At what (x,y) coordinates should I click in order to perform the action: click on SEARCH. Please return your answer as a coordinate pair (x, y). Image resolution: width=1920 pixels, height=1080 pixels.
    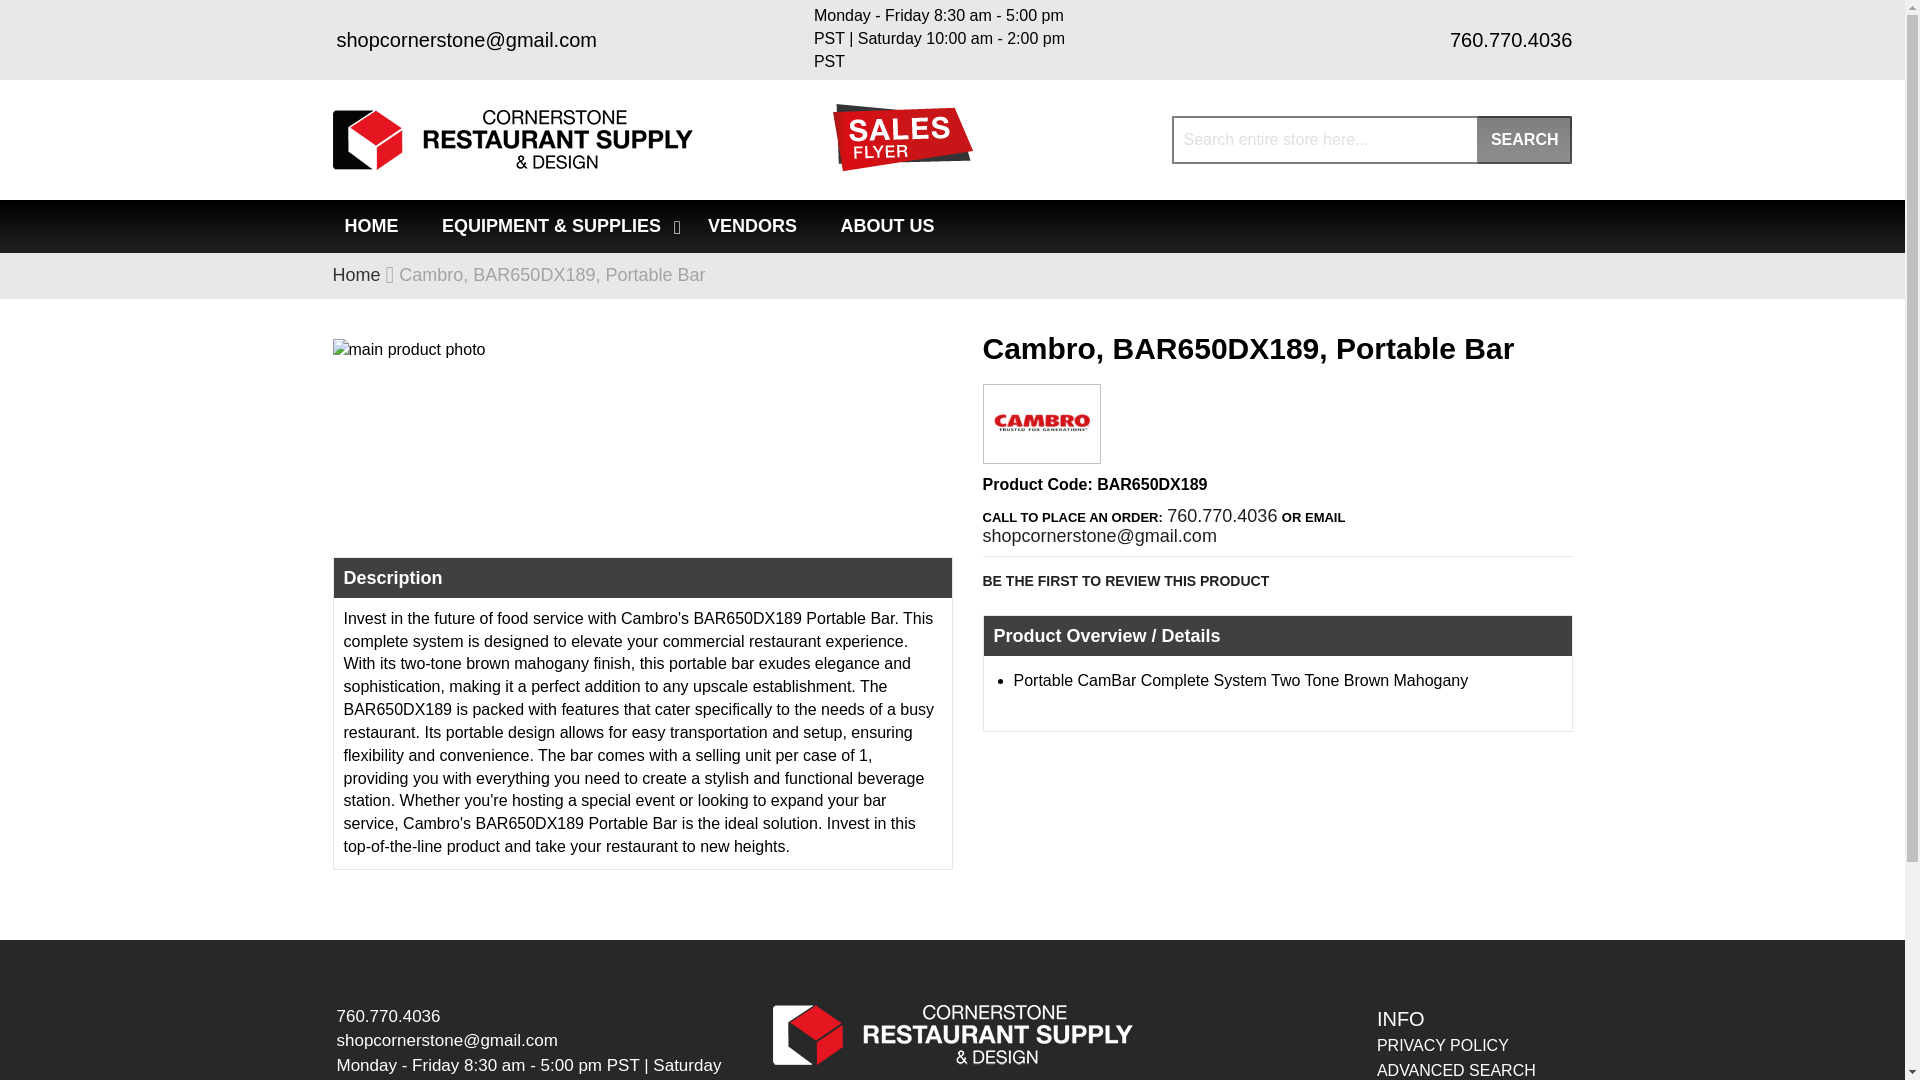
    Looking at the image, I should click on (1524, 140).